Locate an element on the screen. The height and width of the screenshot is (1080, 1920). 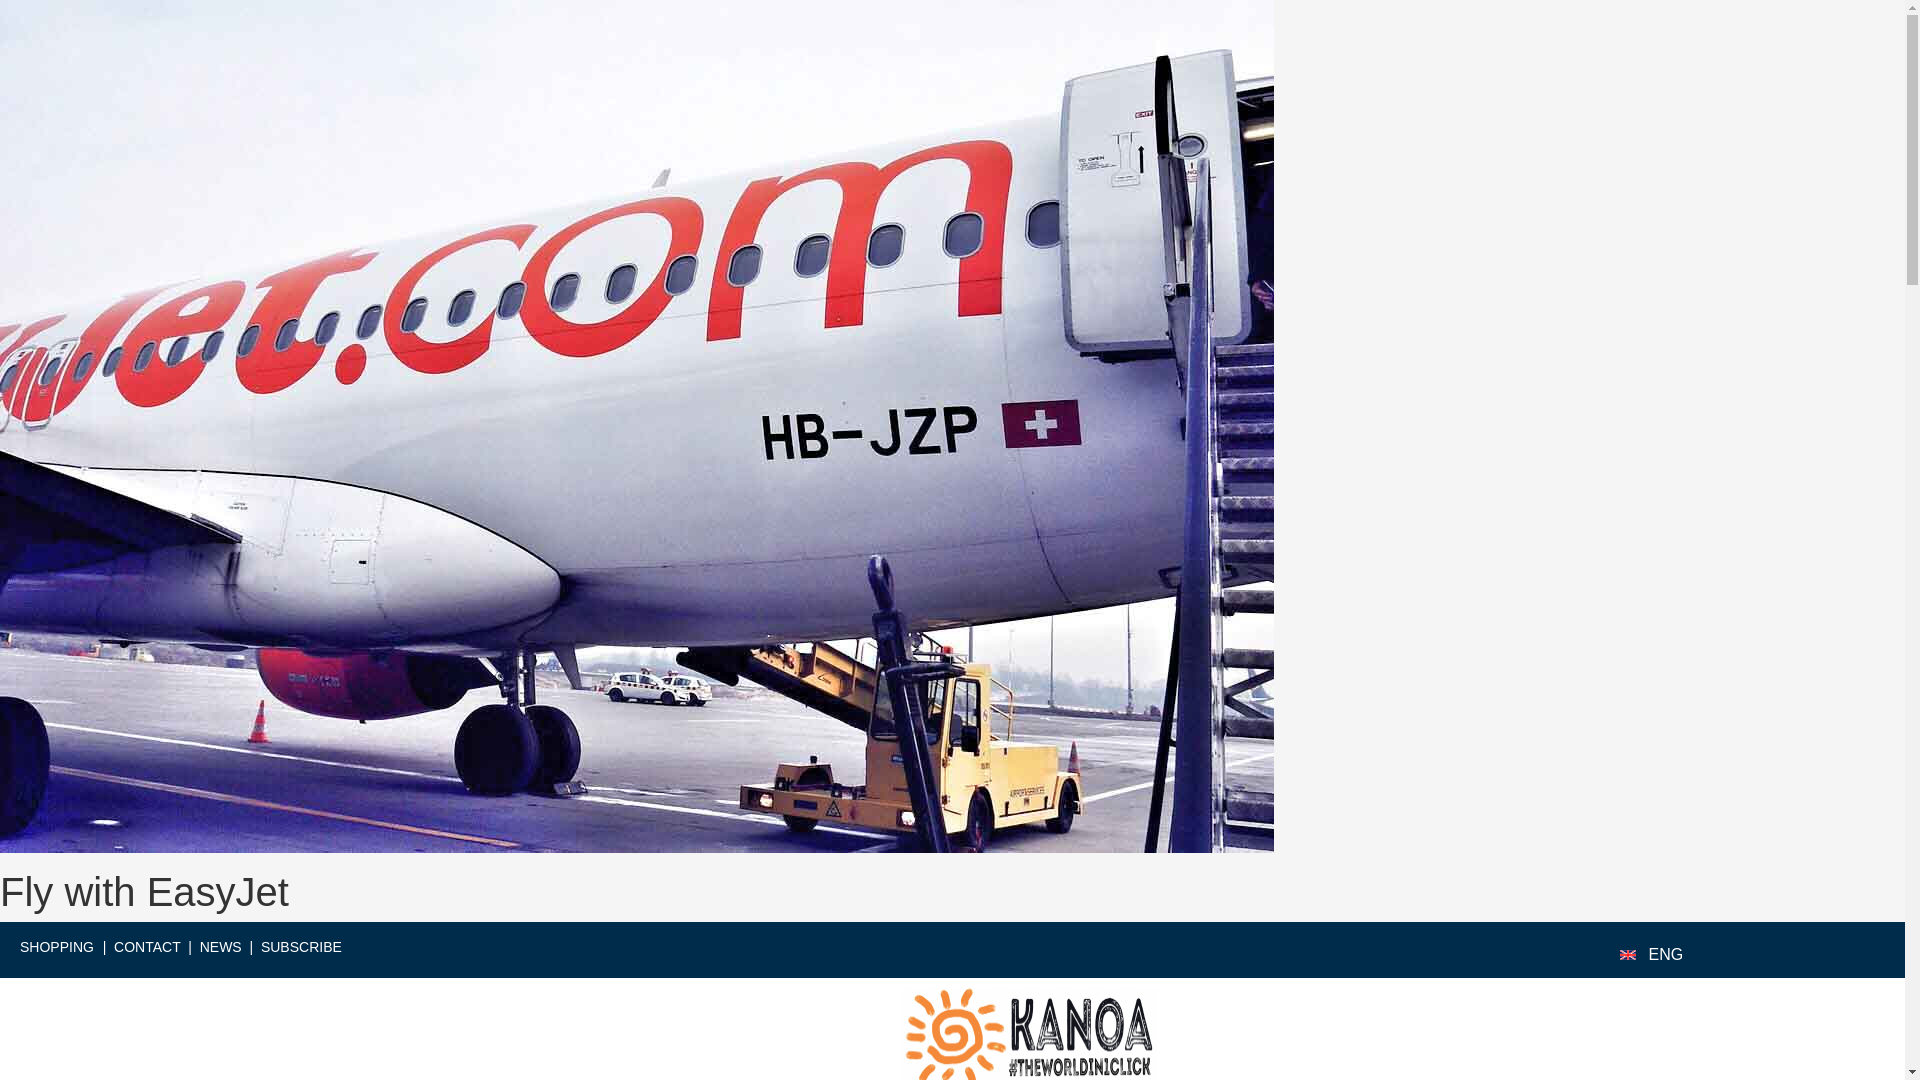
NEWS is located at coordinates (220, 946).